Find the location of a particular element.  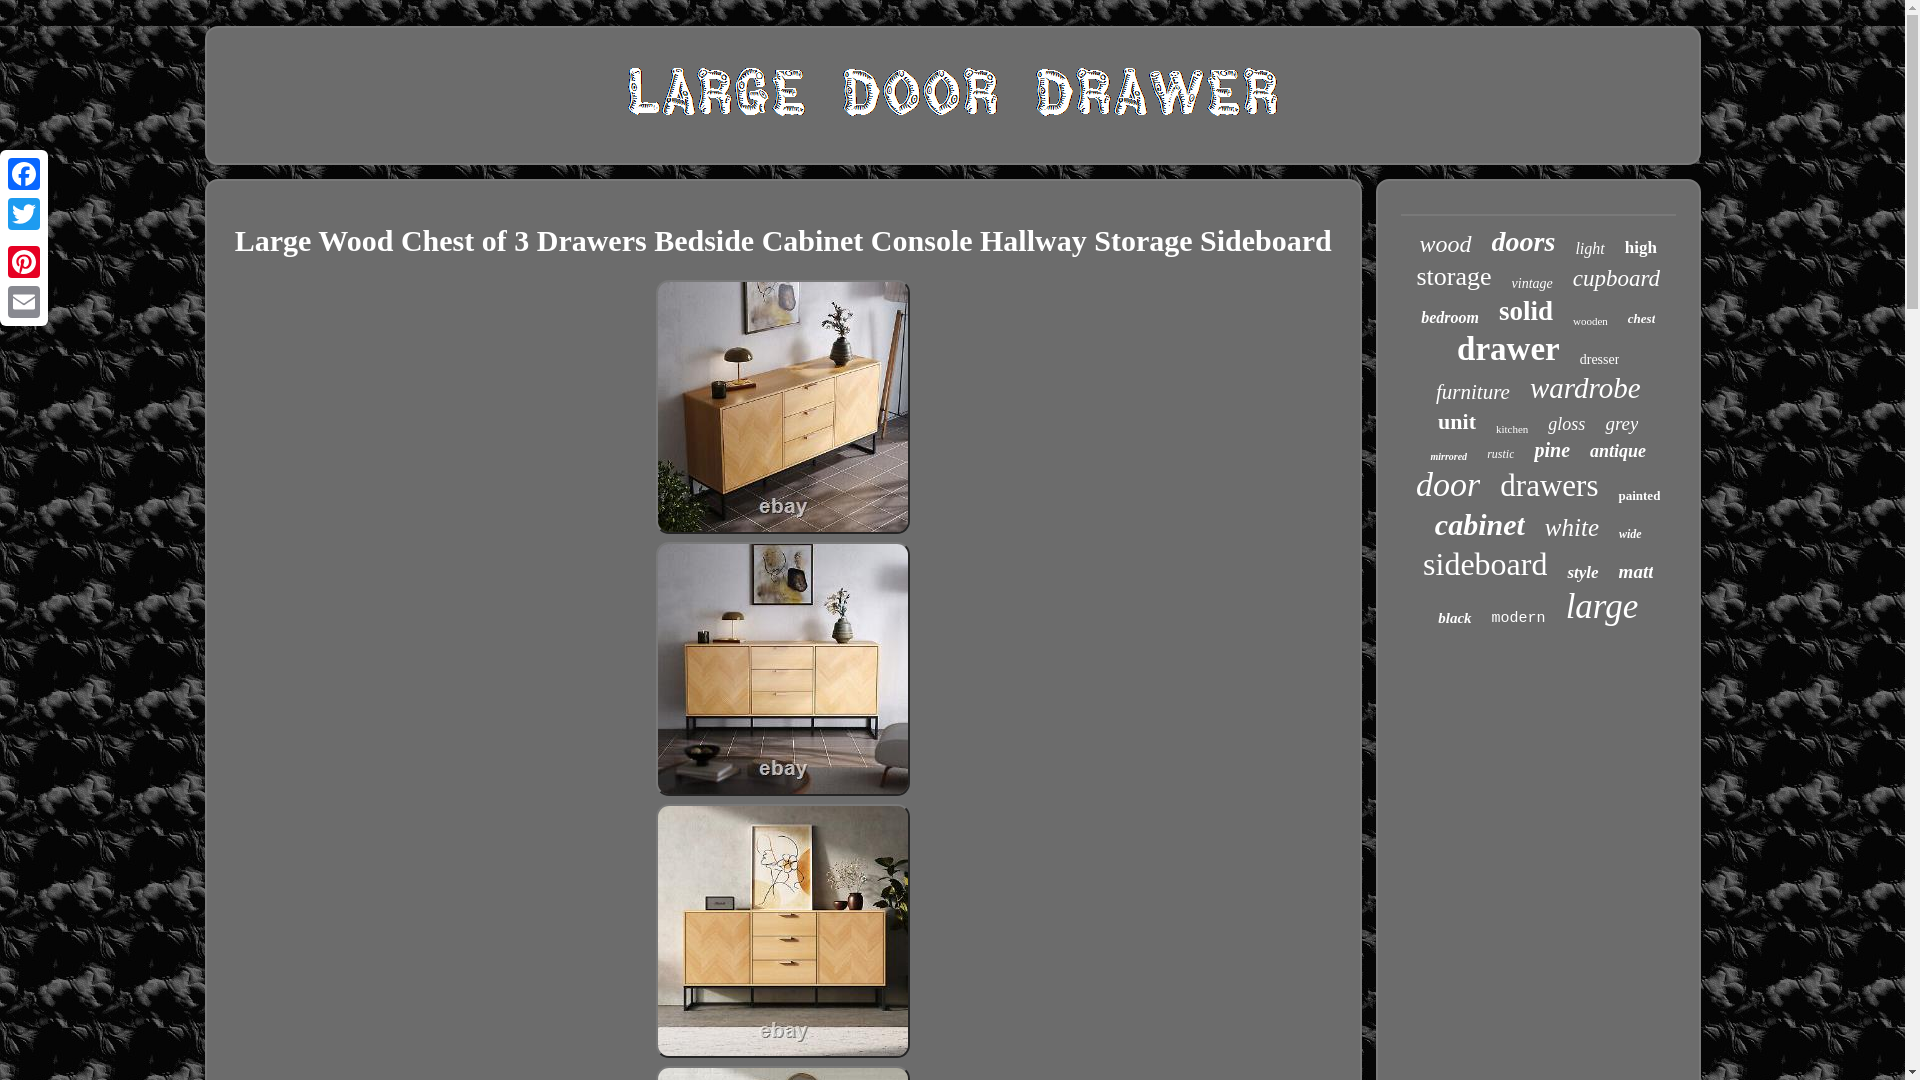

white is located at coordinates (1572, 528).